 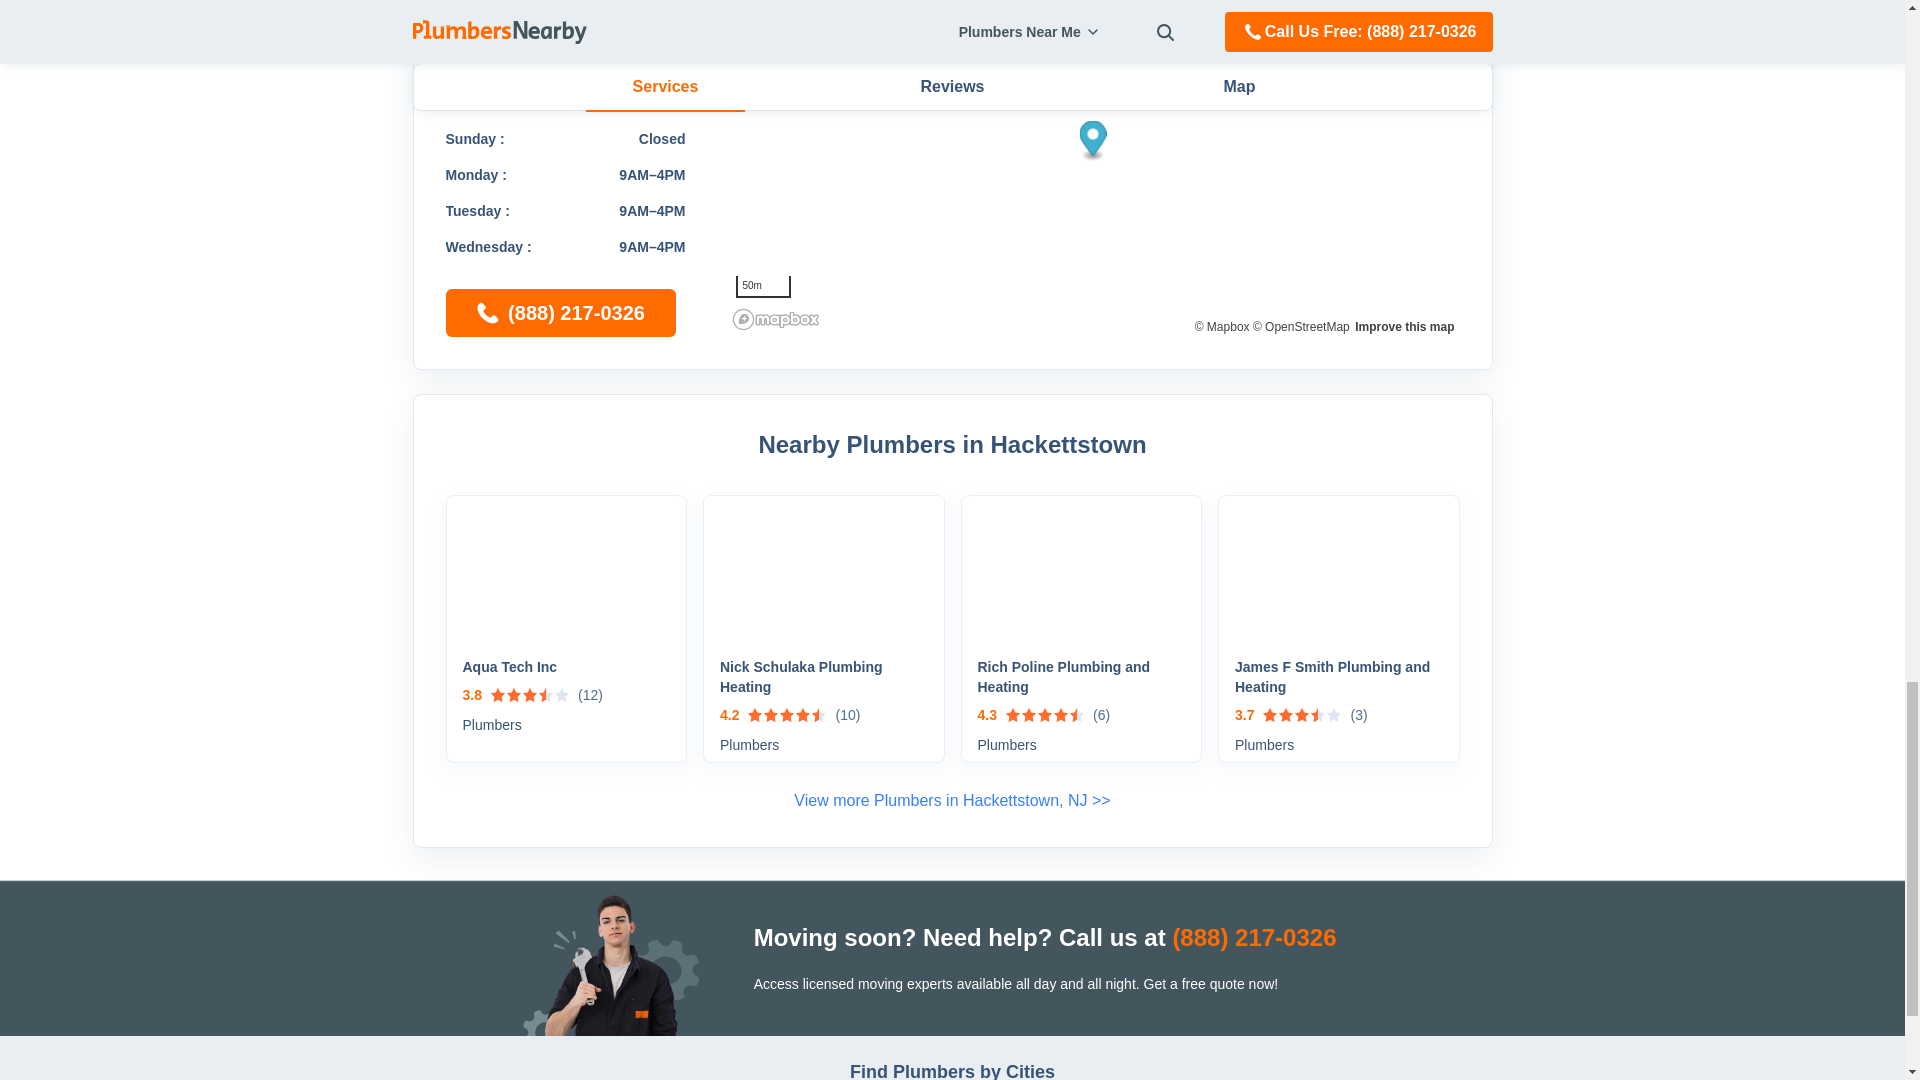 I want to click on Reset bearing to north, so click(x=1434, y=56).